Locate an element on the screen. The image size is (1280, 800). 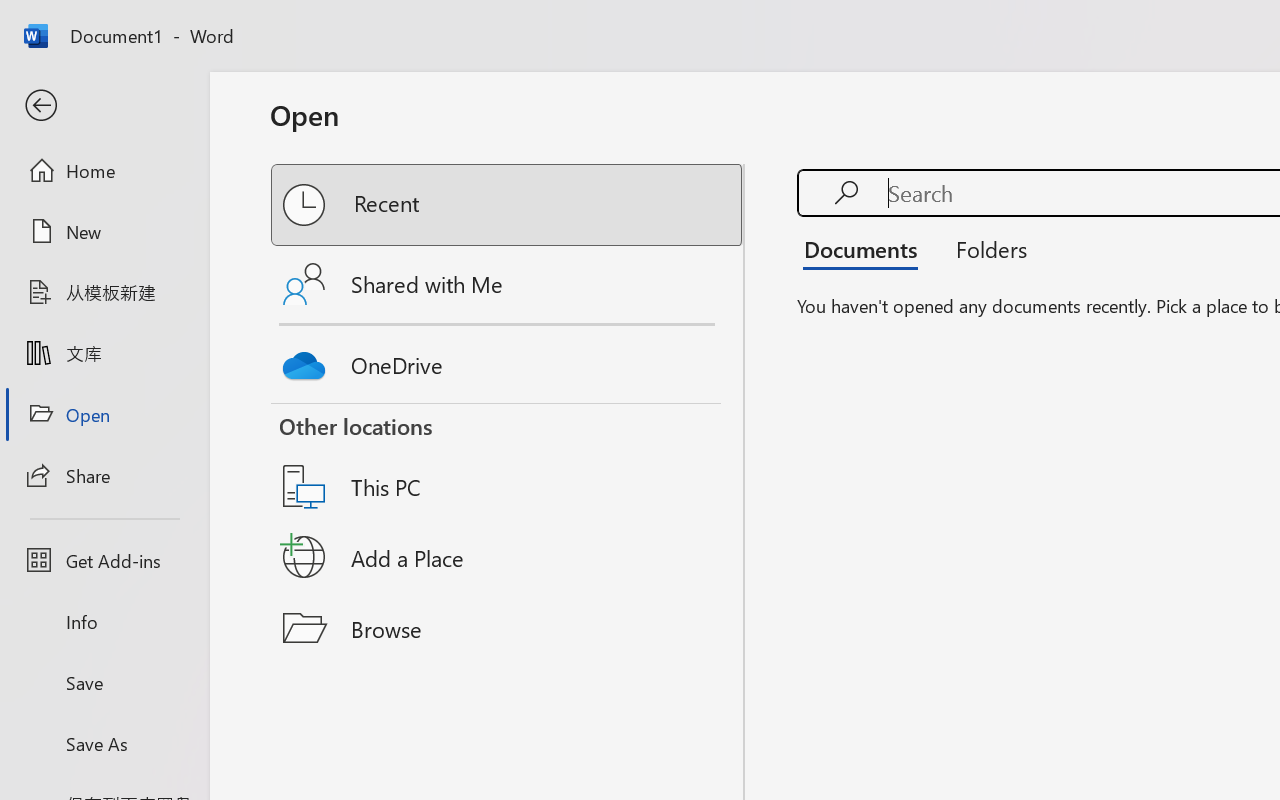
This PC is located at coordinates (508, 461).